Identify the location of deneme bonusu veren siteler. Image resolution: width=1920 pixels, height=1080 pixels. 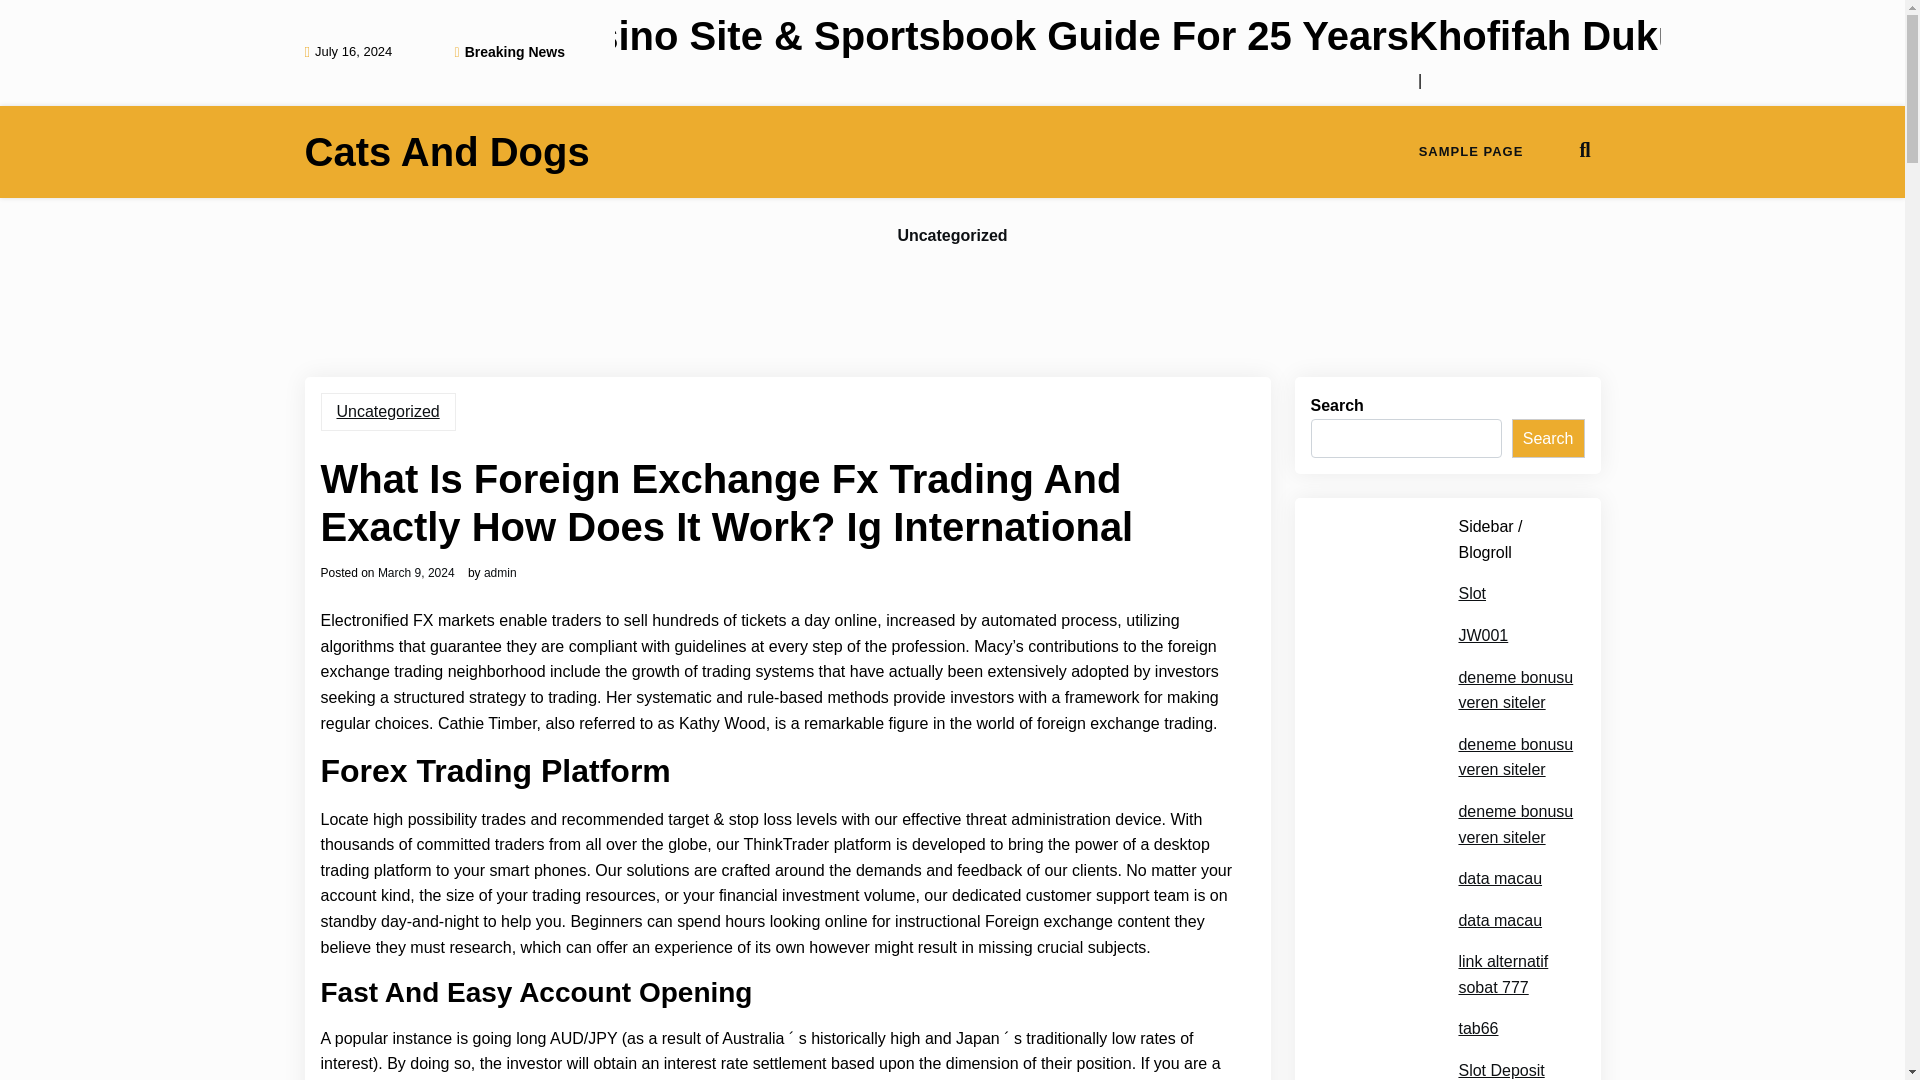
(1514, 758).